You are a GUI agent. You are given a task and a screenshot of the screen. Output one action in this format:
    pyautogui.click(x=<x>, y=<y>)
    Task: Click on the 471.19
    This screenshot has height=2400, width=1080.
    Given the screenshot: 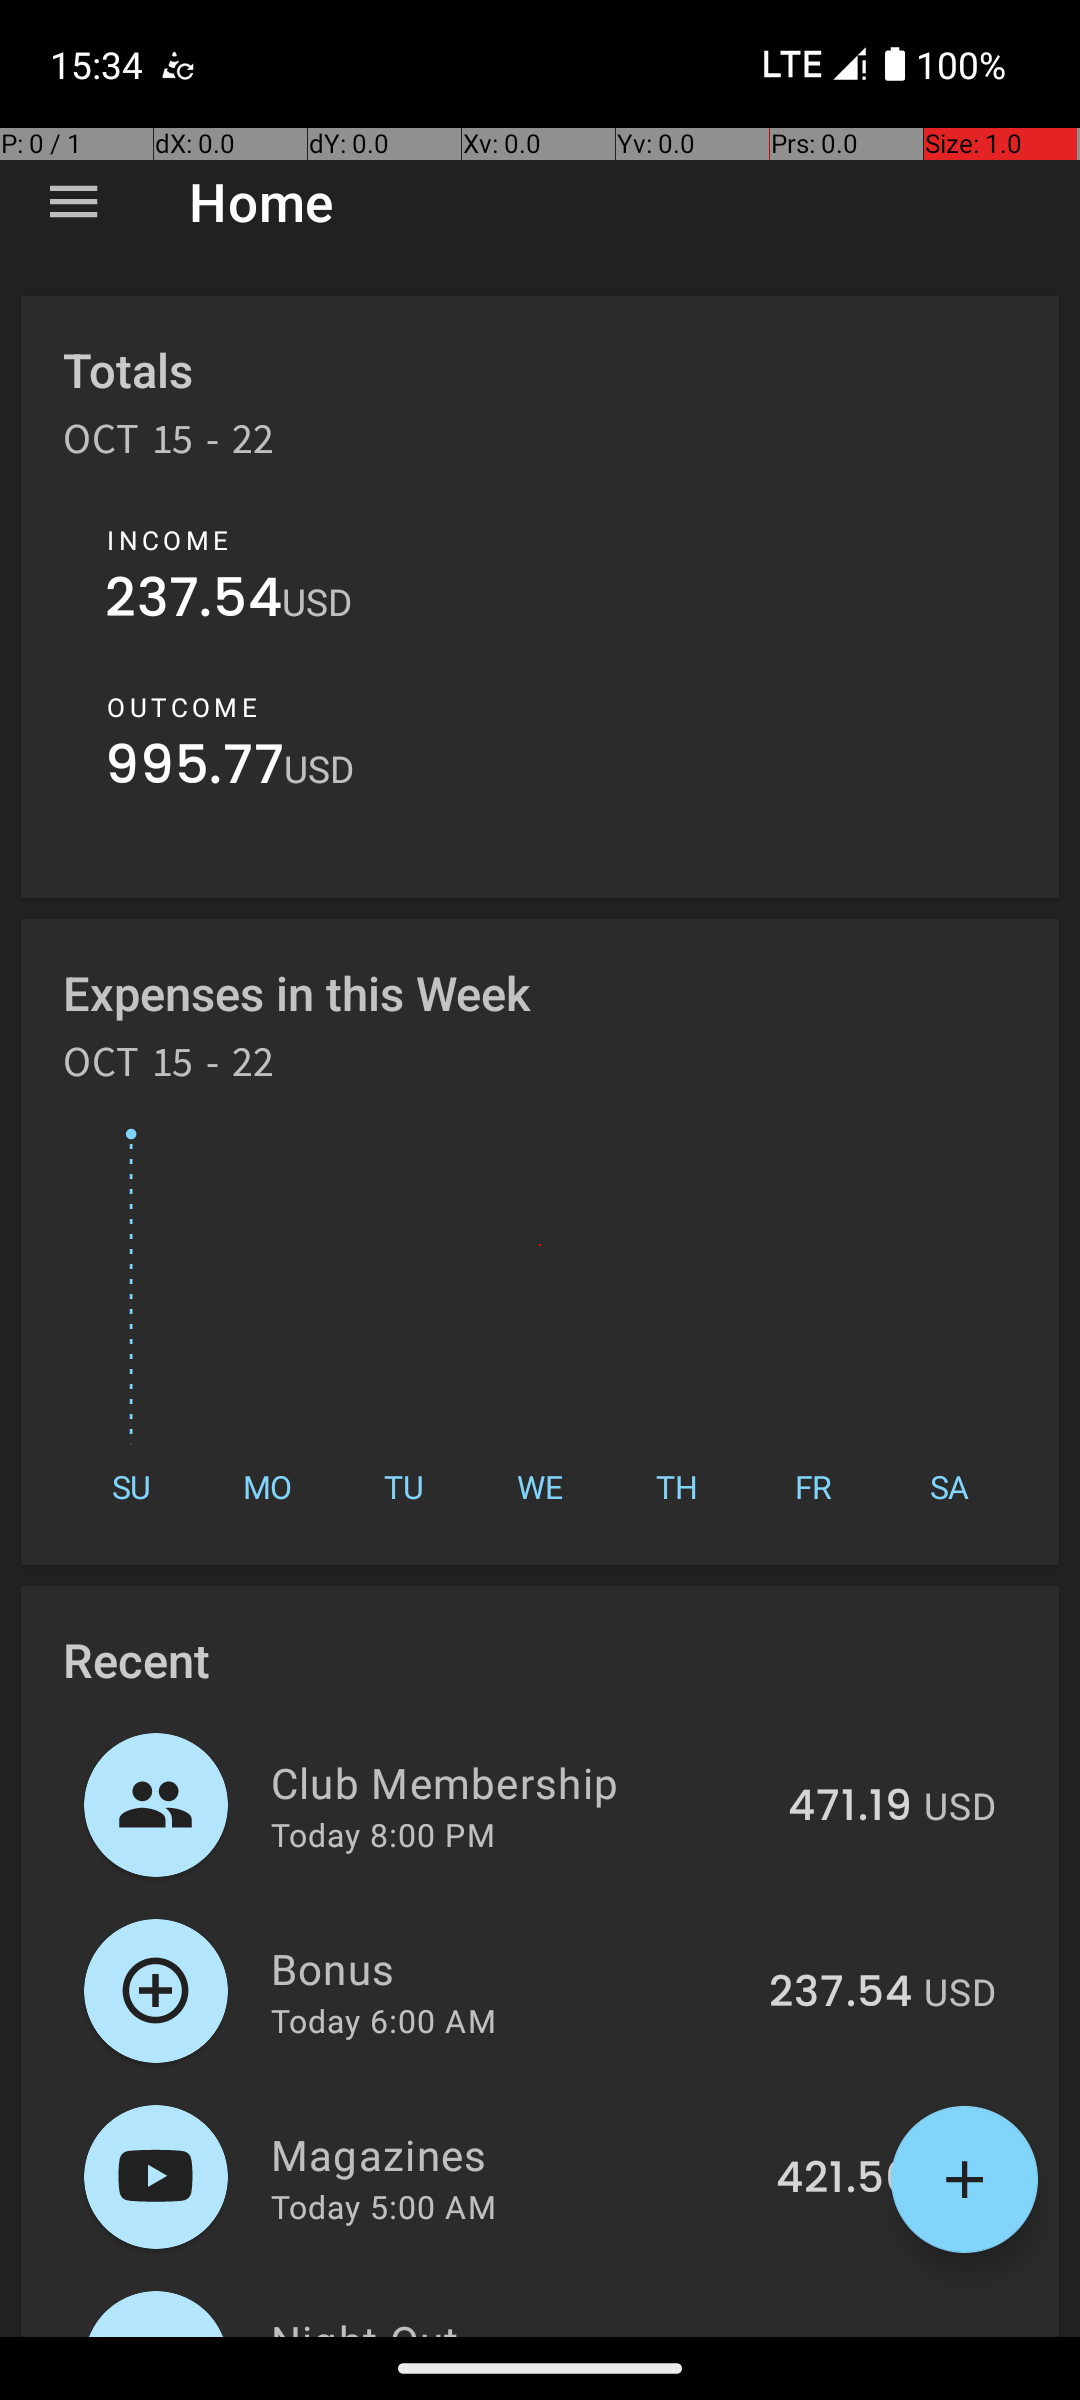 What is the action you would take?
    pyautogui.click(x=850, y=1807)
    